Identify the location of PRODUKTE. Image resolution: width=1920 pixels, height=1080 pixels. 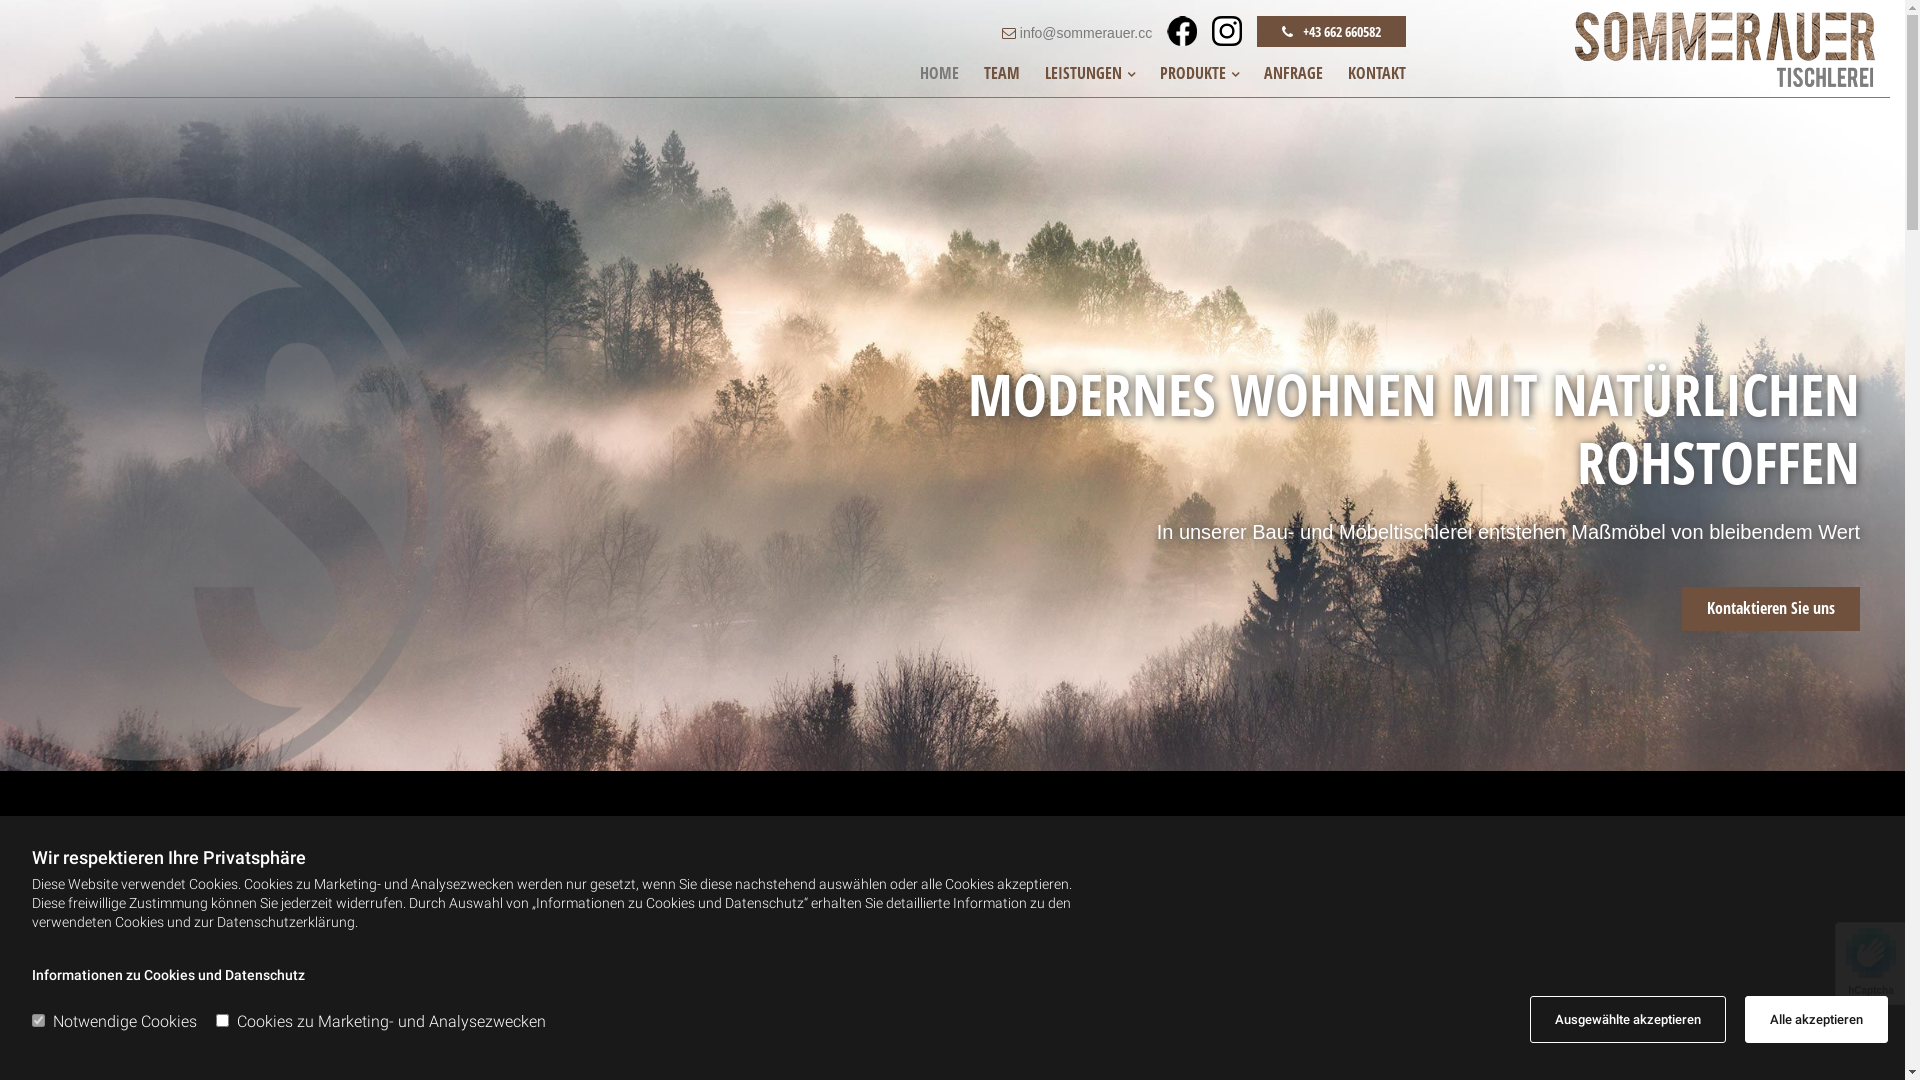
(1200, 74).